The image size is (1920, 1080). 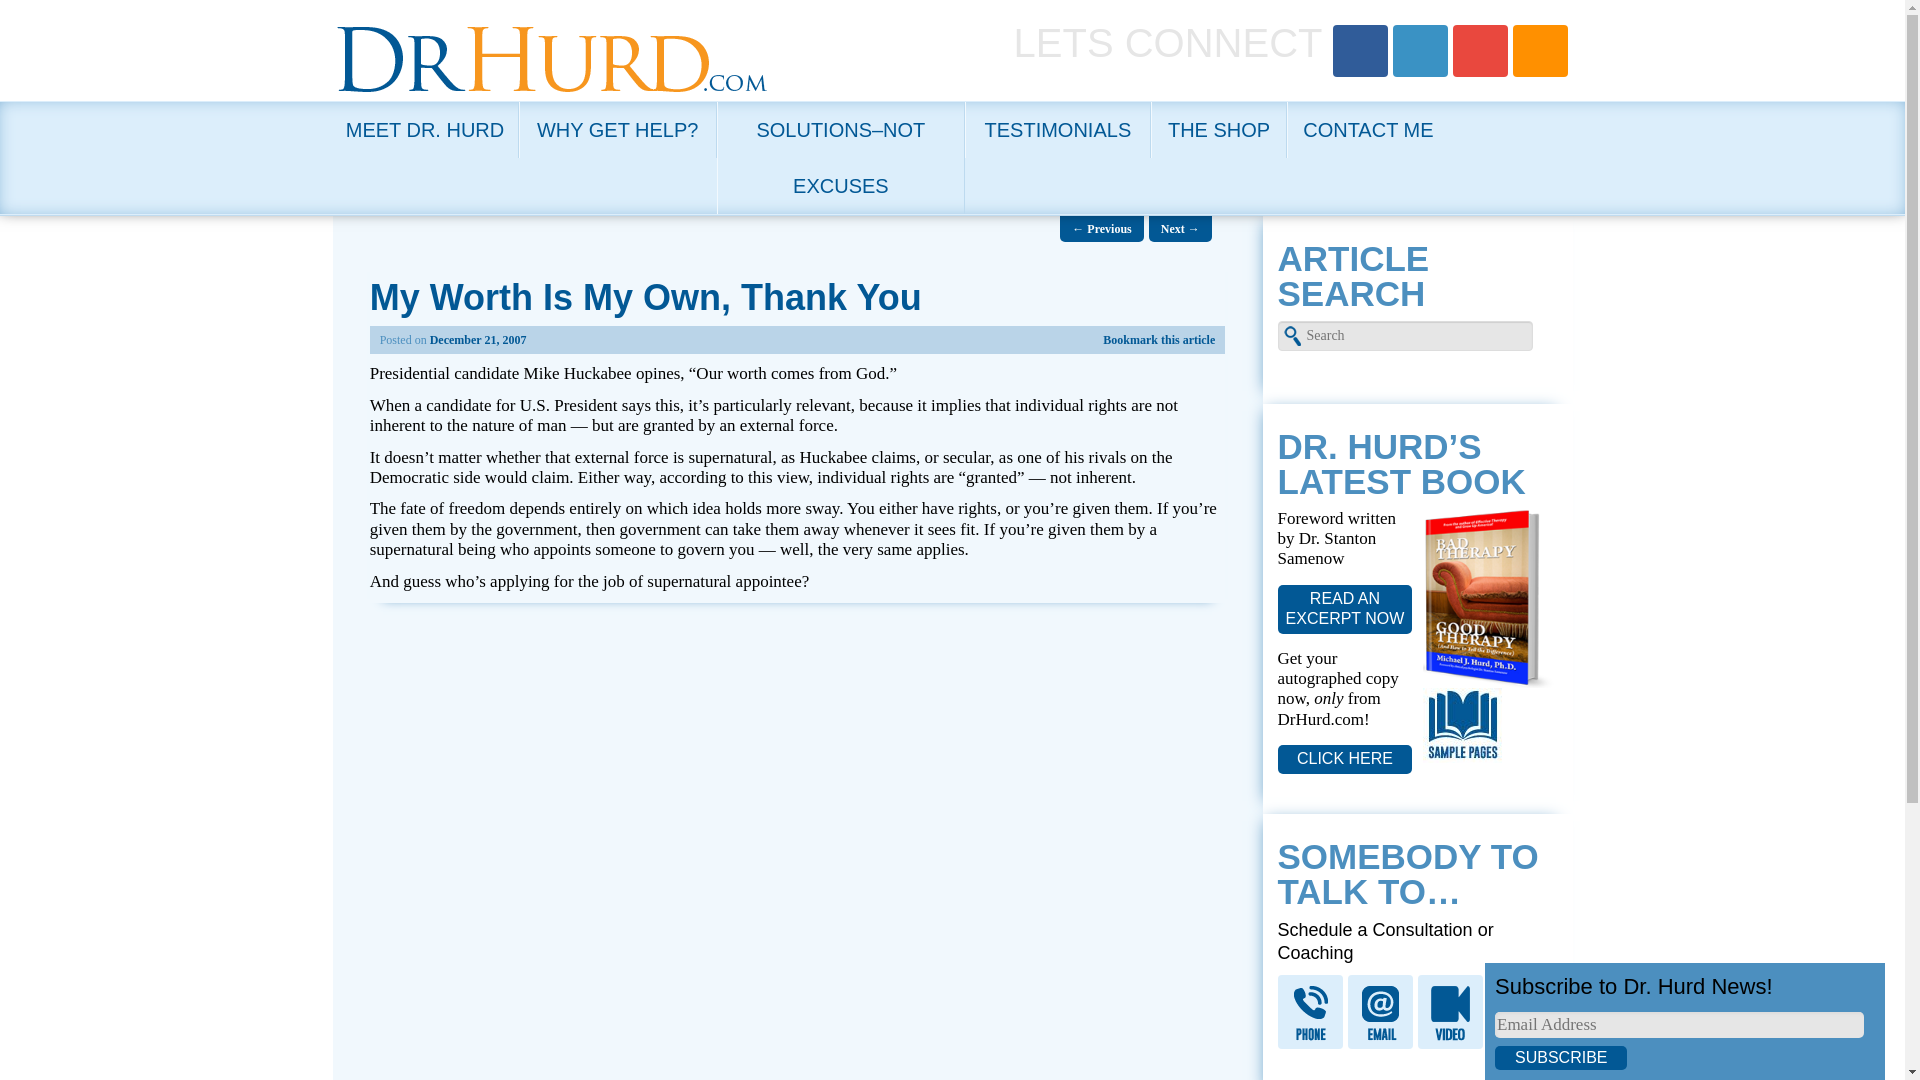 I want to click on THE SHOP, so click(x=1218, y=129).